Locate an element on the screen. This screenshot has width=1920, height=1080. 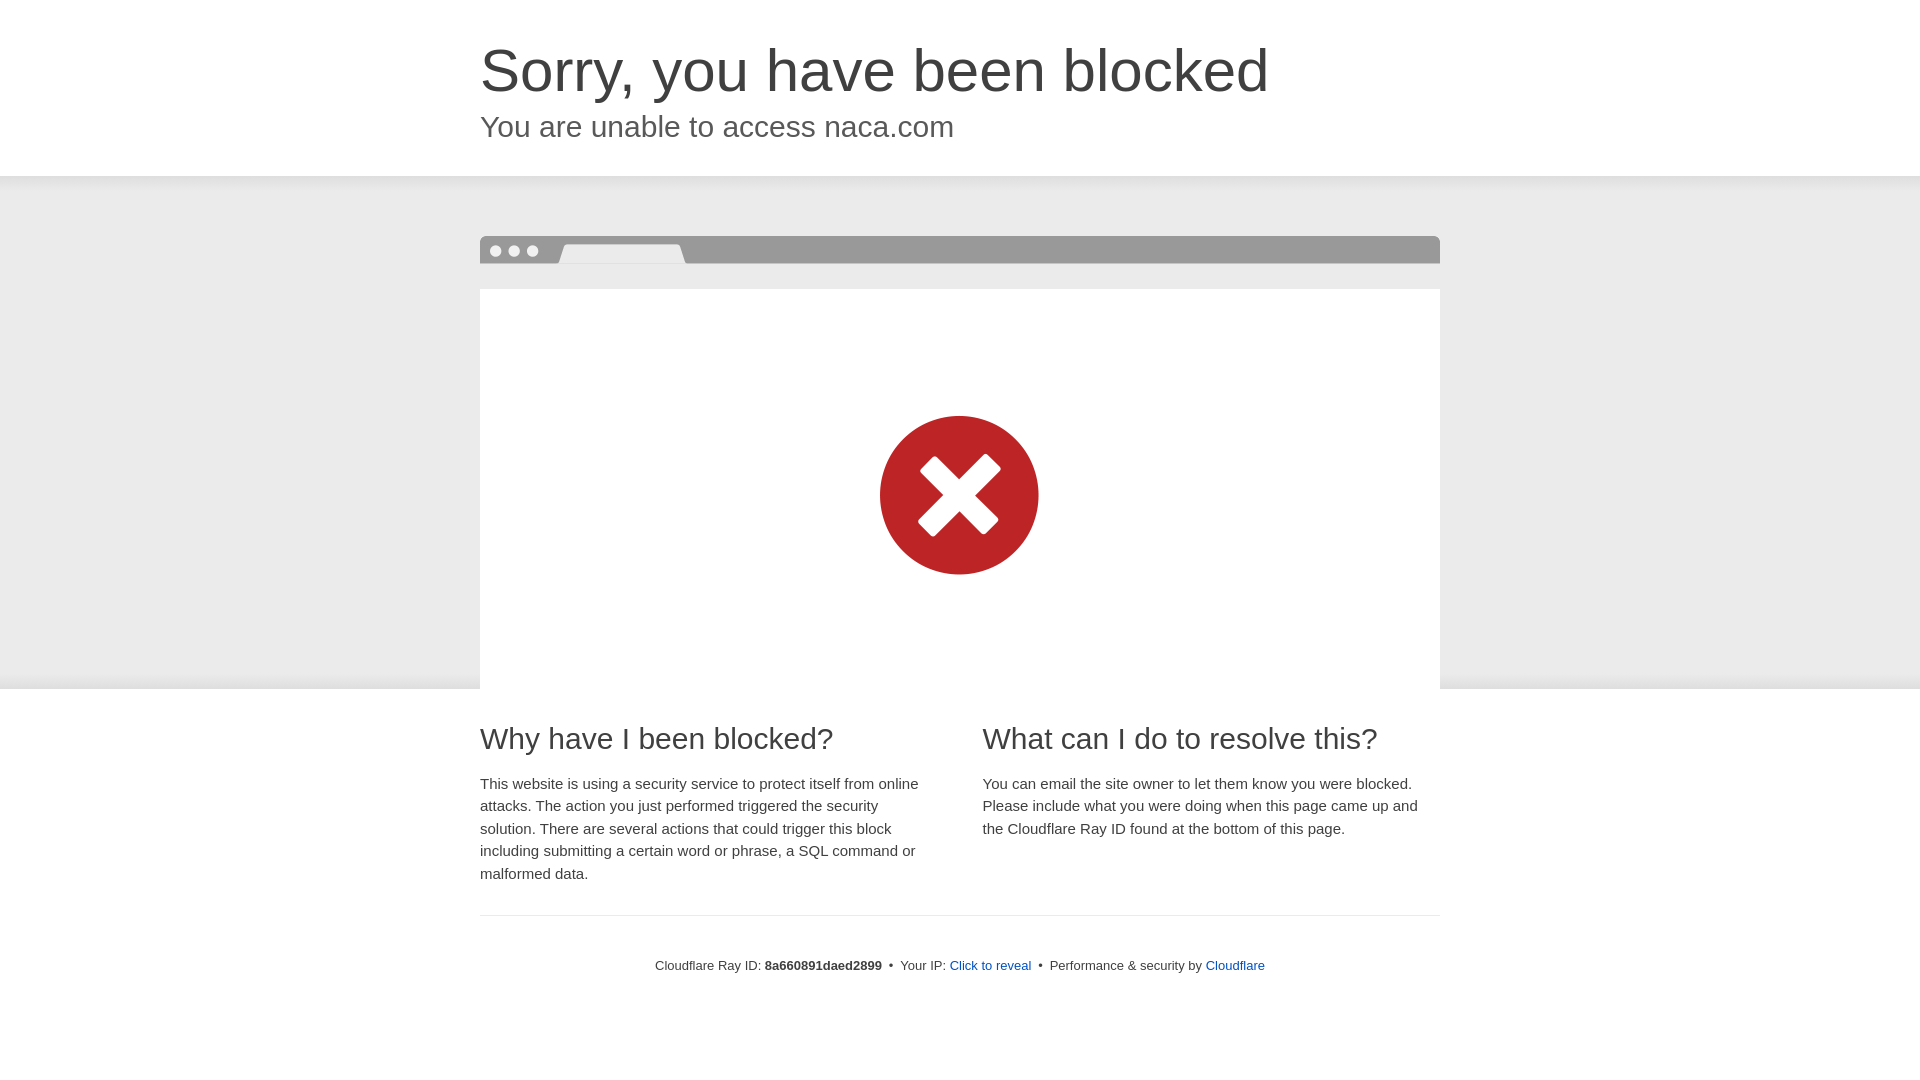
Click to reveal is located at coordinates (991, 966).